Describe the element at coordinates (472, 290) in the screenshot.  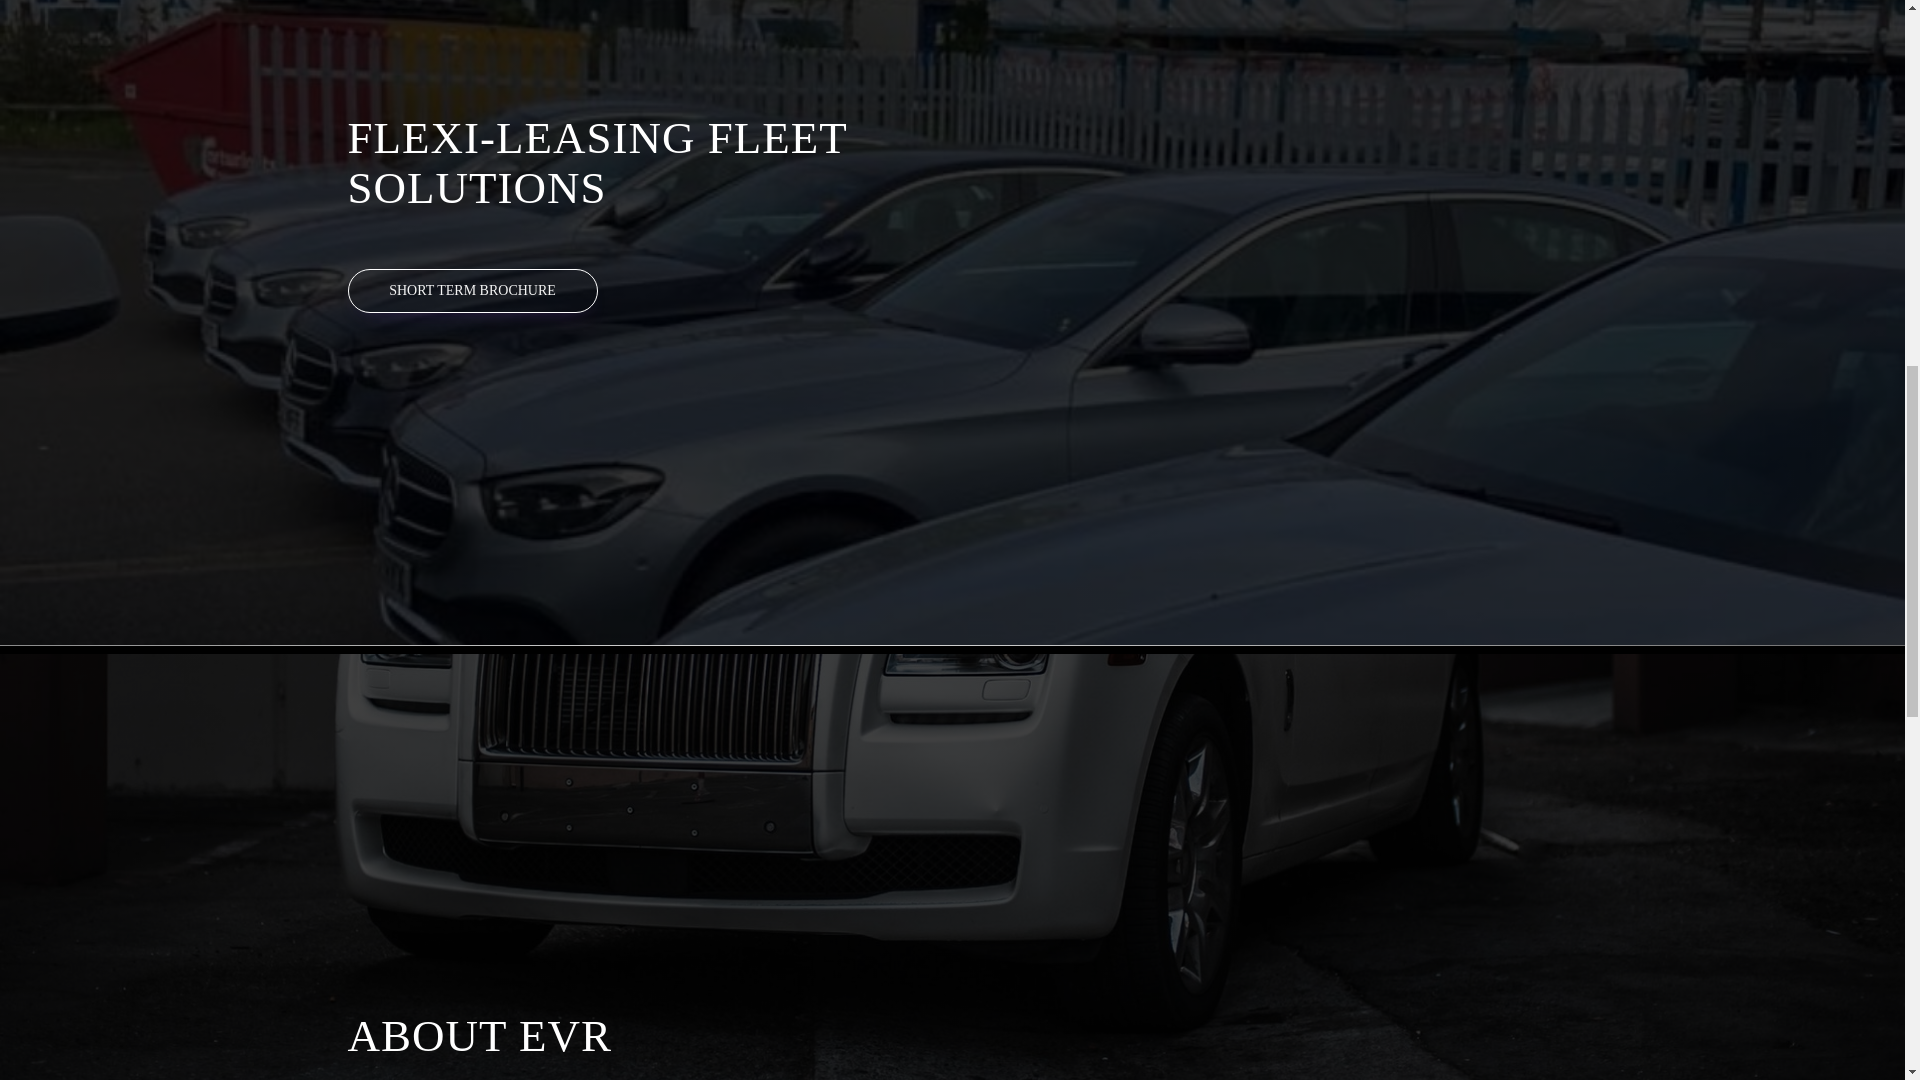
I see `SHORT TERM BROCHURE` at that location.